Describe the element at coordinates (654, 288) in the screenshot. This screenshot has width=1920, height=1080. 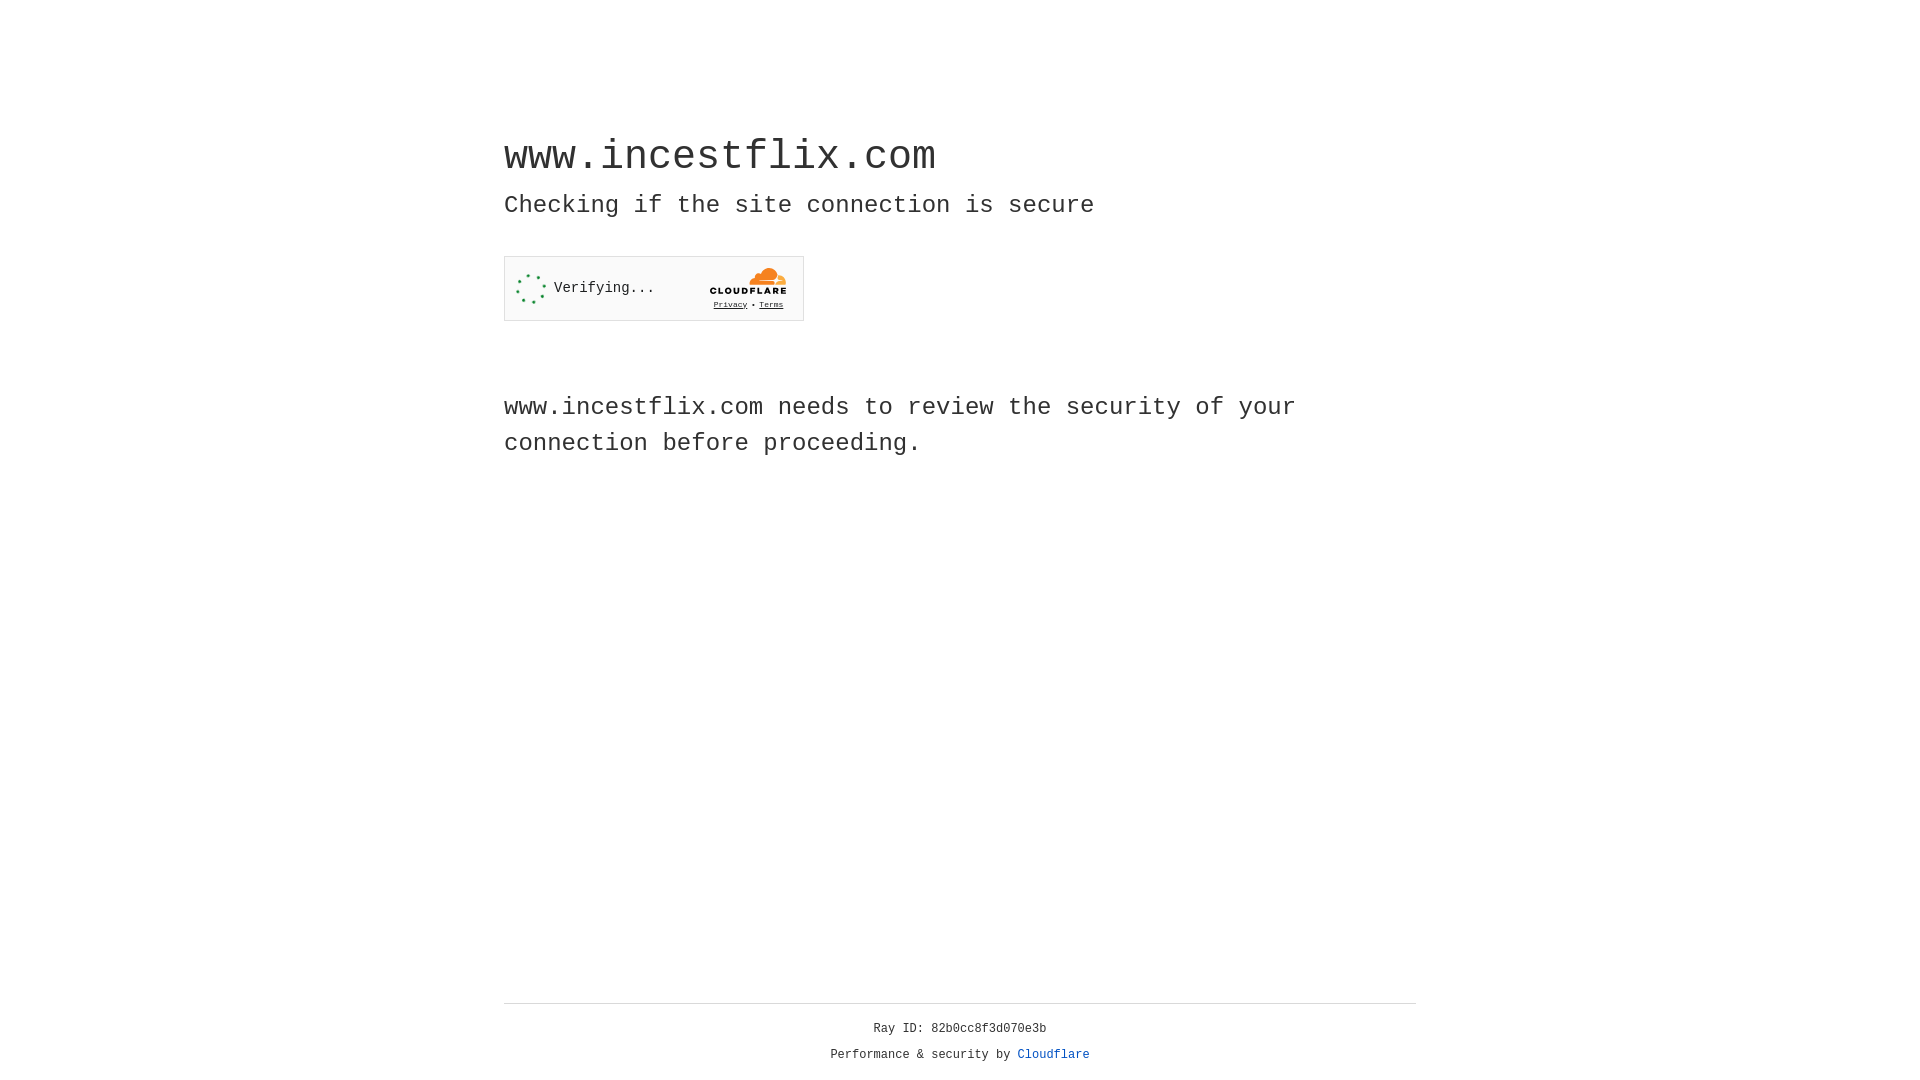
I see `Widget containing a Cloudflare security challenge` at that location.